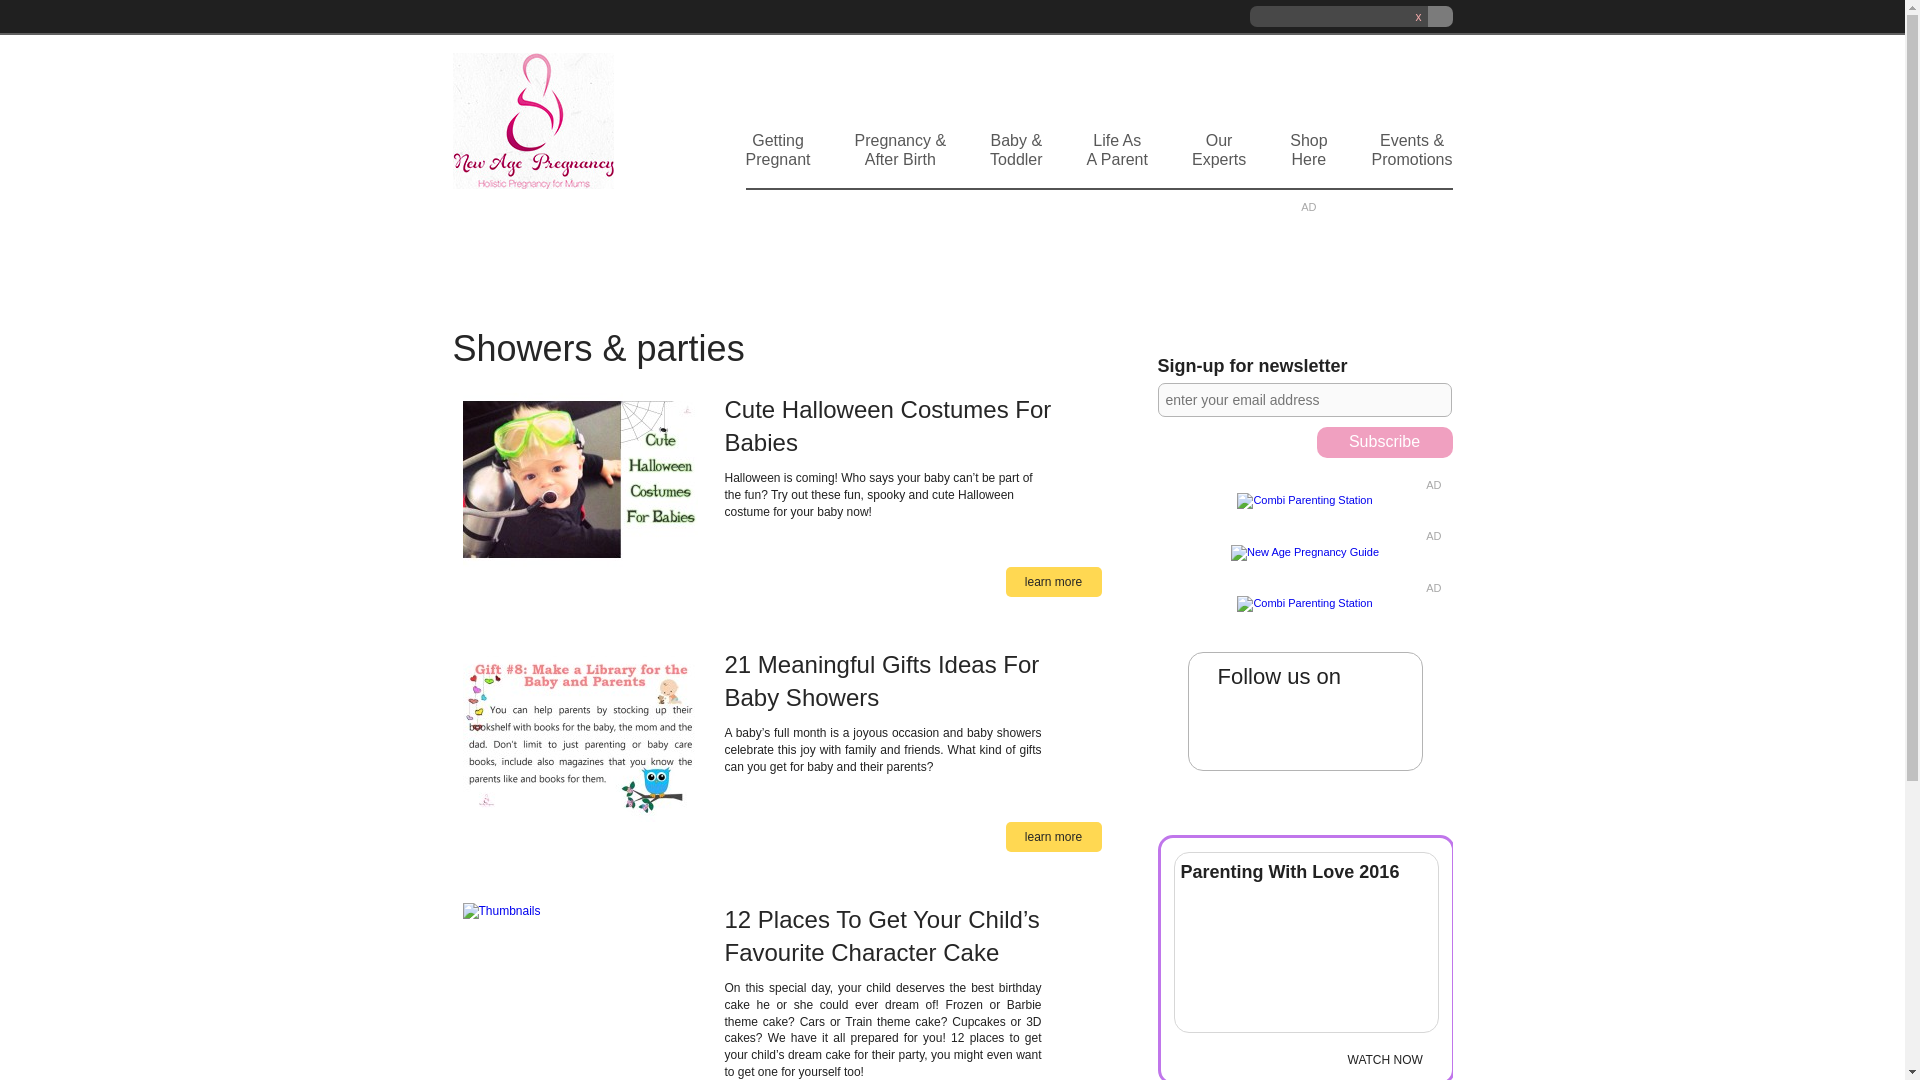 The height and width of the screenshot is (1080, 1920). I want to click on Search, so click(1117, 162).